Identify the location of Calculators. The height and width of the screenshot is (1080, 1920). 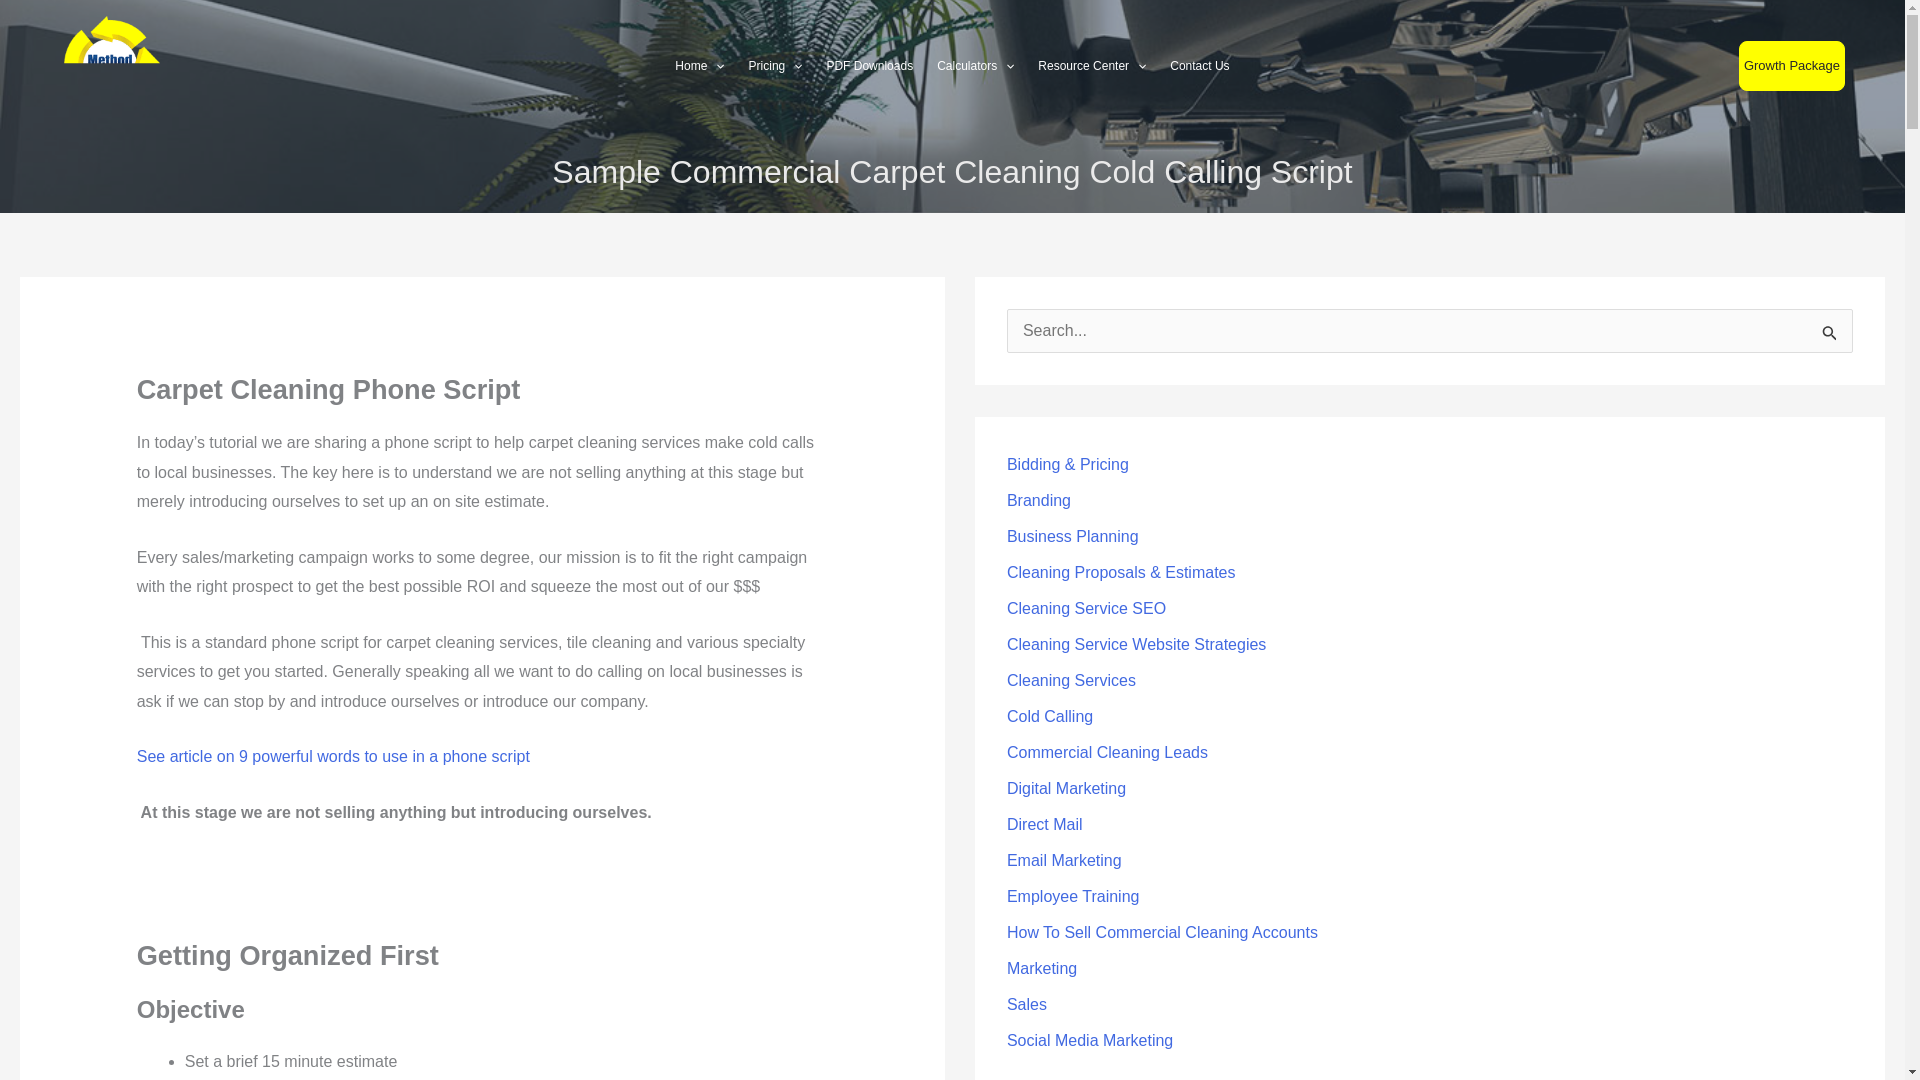
(975, 66).